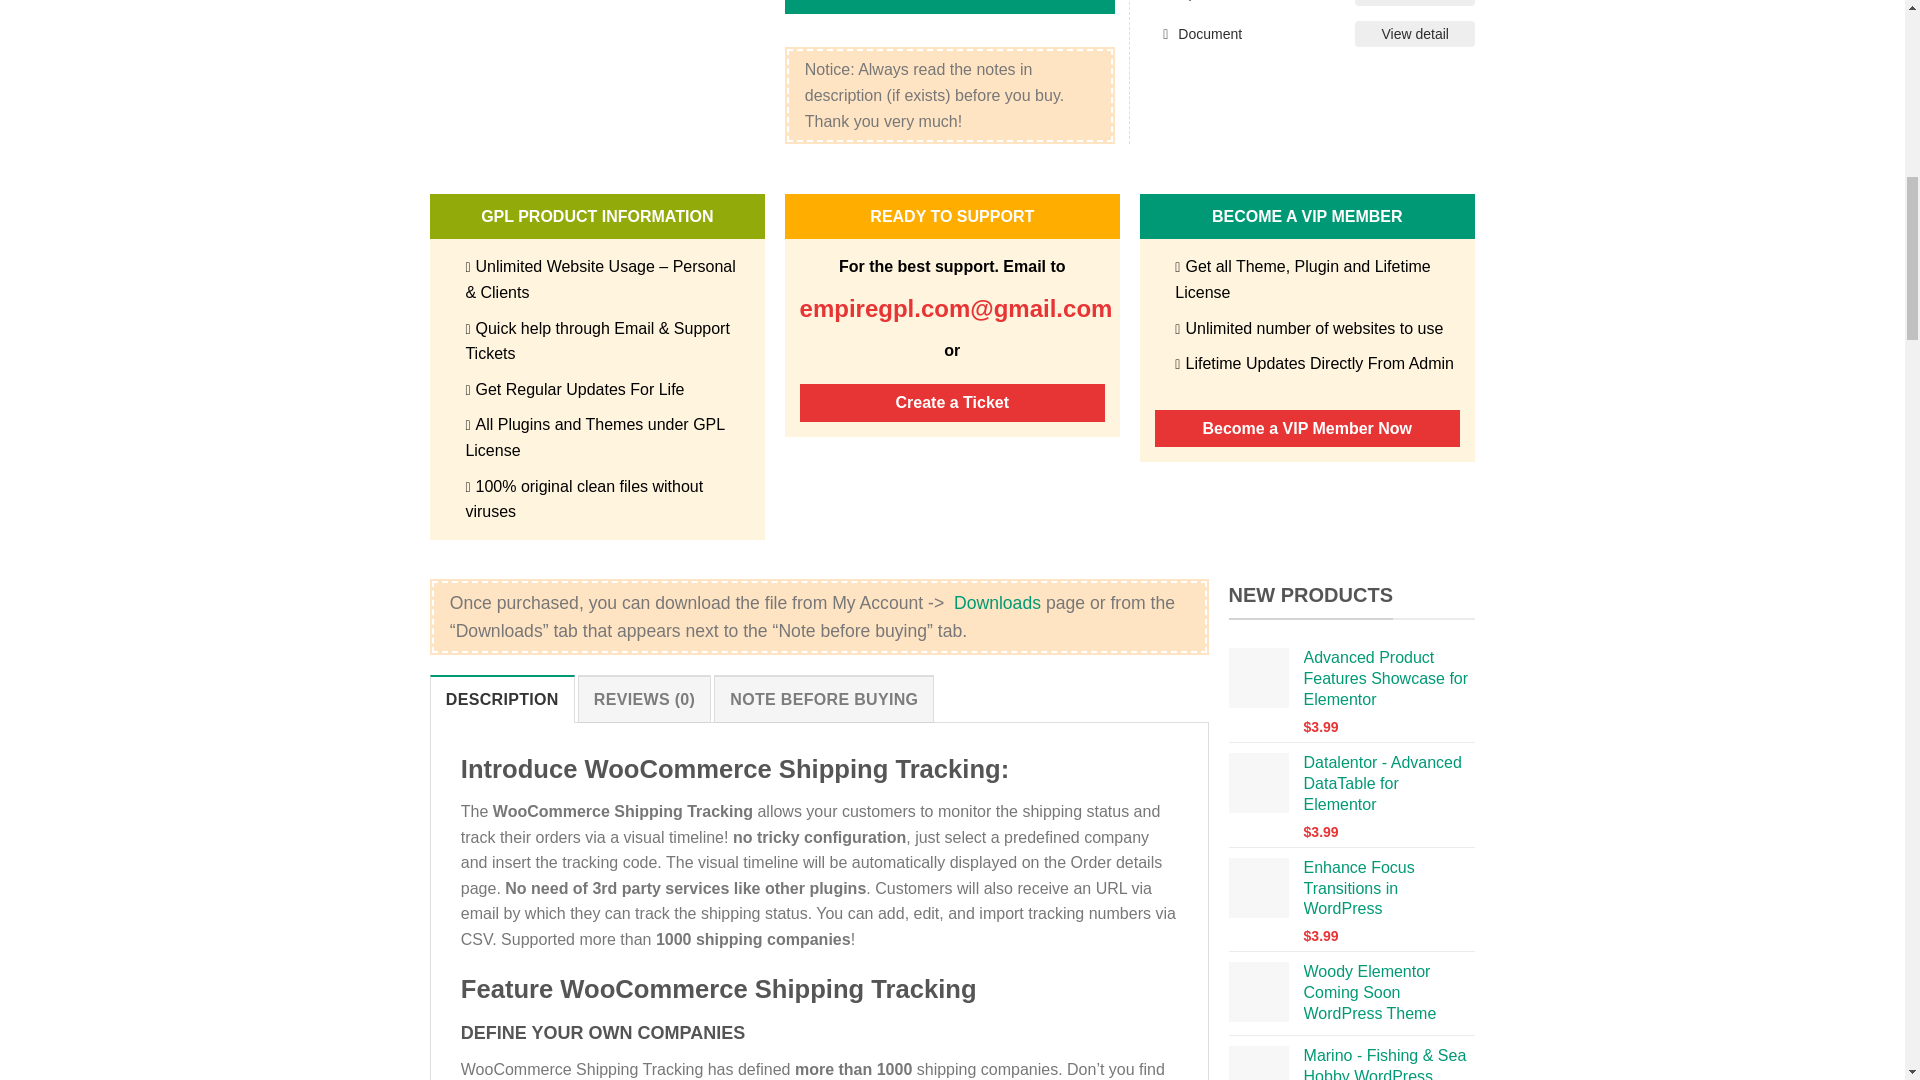  Describe the element at coordinates (502, 698) in the screenshot. I see `DESCRIPTION` at that location.